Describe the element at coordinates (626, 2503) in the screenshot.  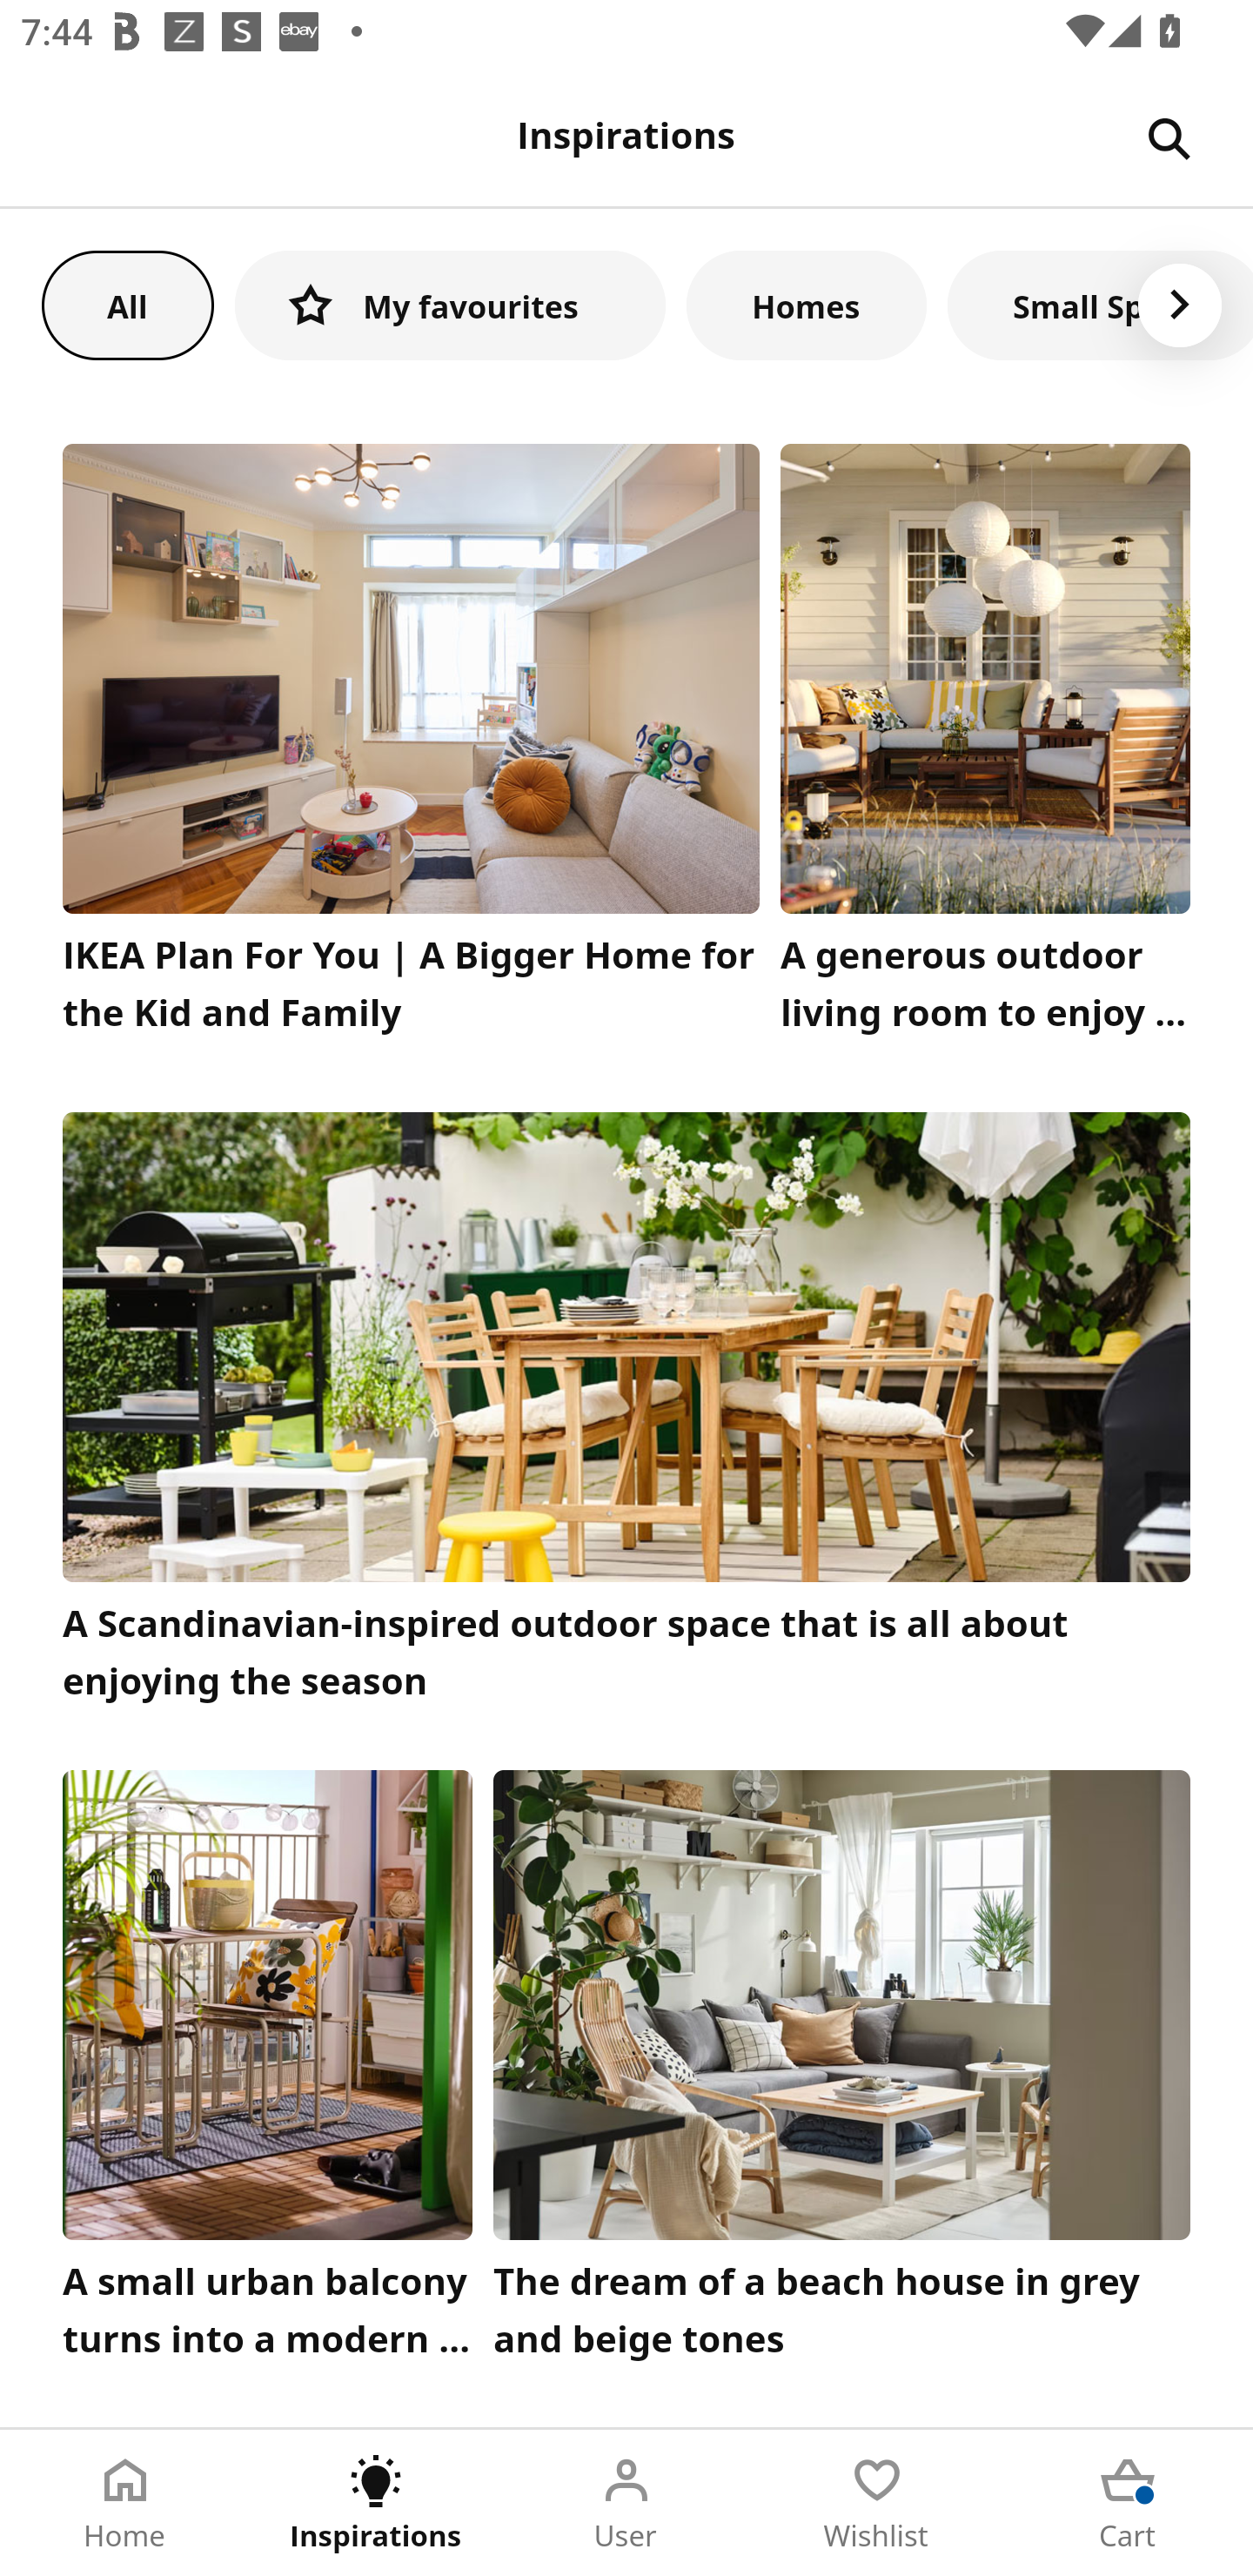
I see `User
Tab 3 of 5` at that location.